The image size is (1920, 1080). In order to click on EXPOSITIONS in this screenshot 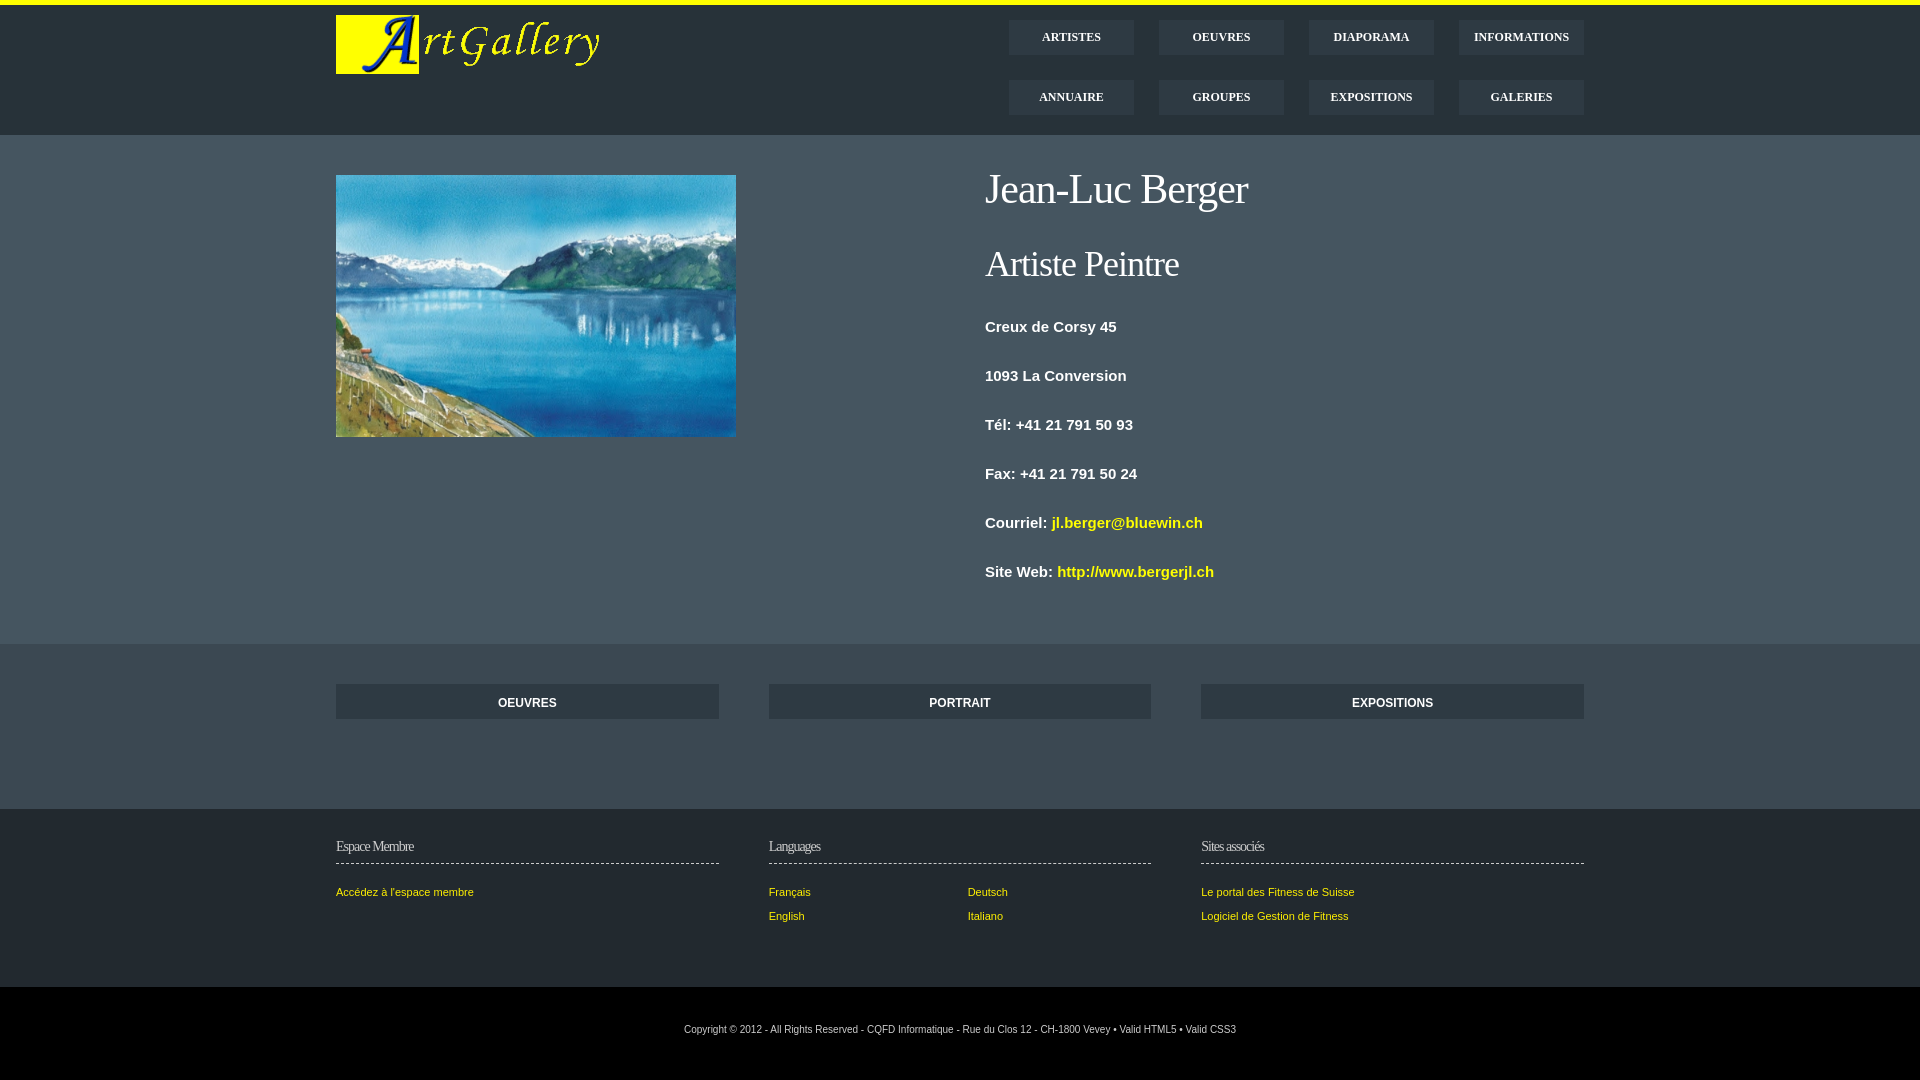, I will do `click(1392, 702)`.